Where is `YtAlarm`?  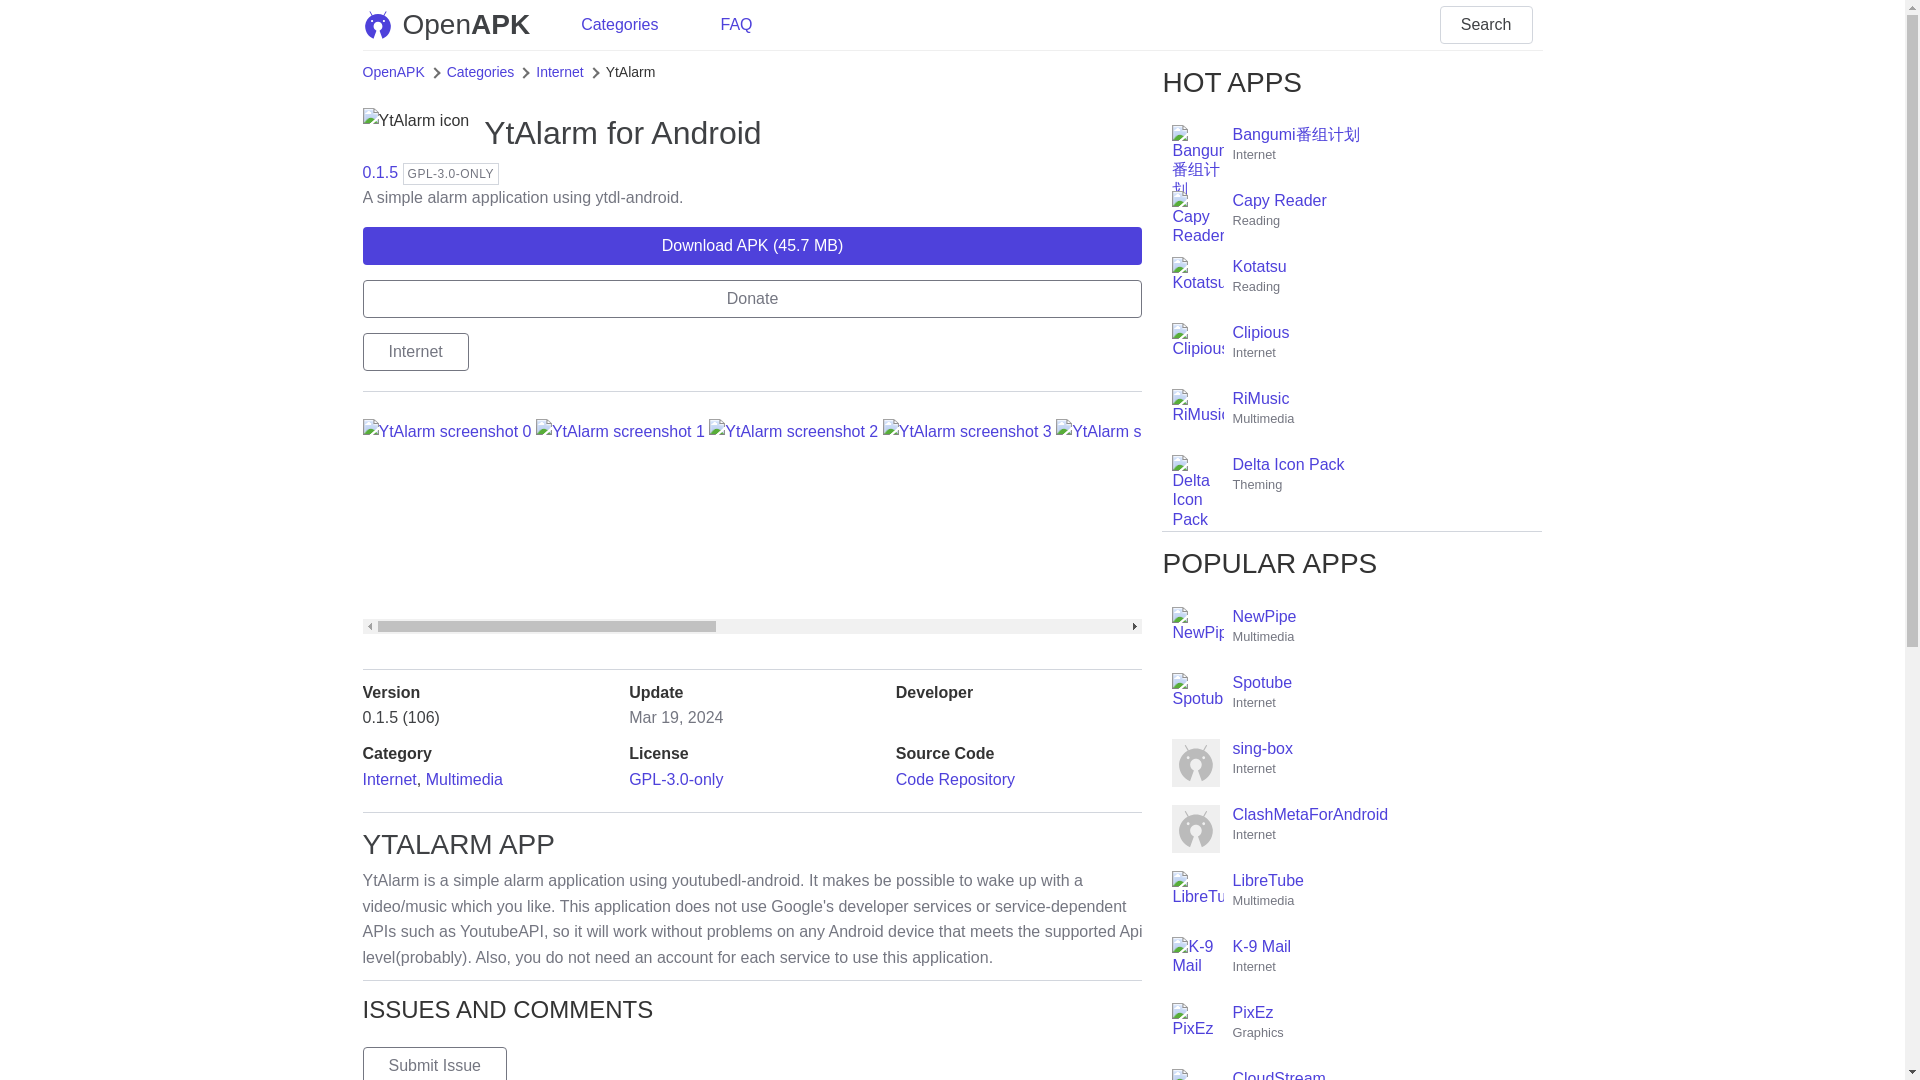 YtAlarm is located at coordinates (540, 132).